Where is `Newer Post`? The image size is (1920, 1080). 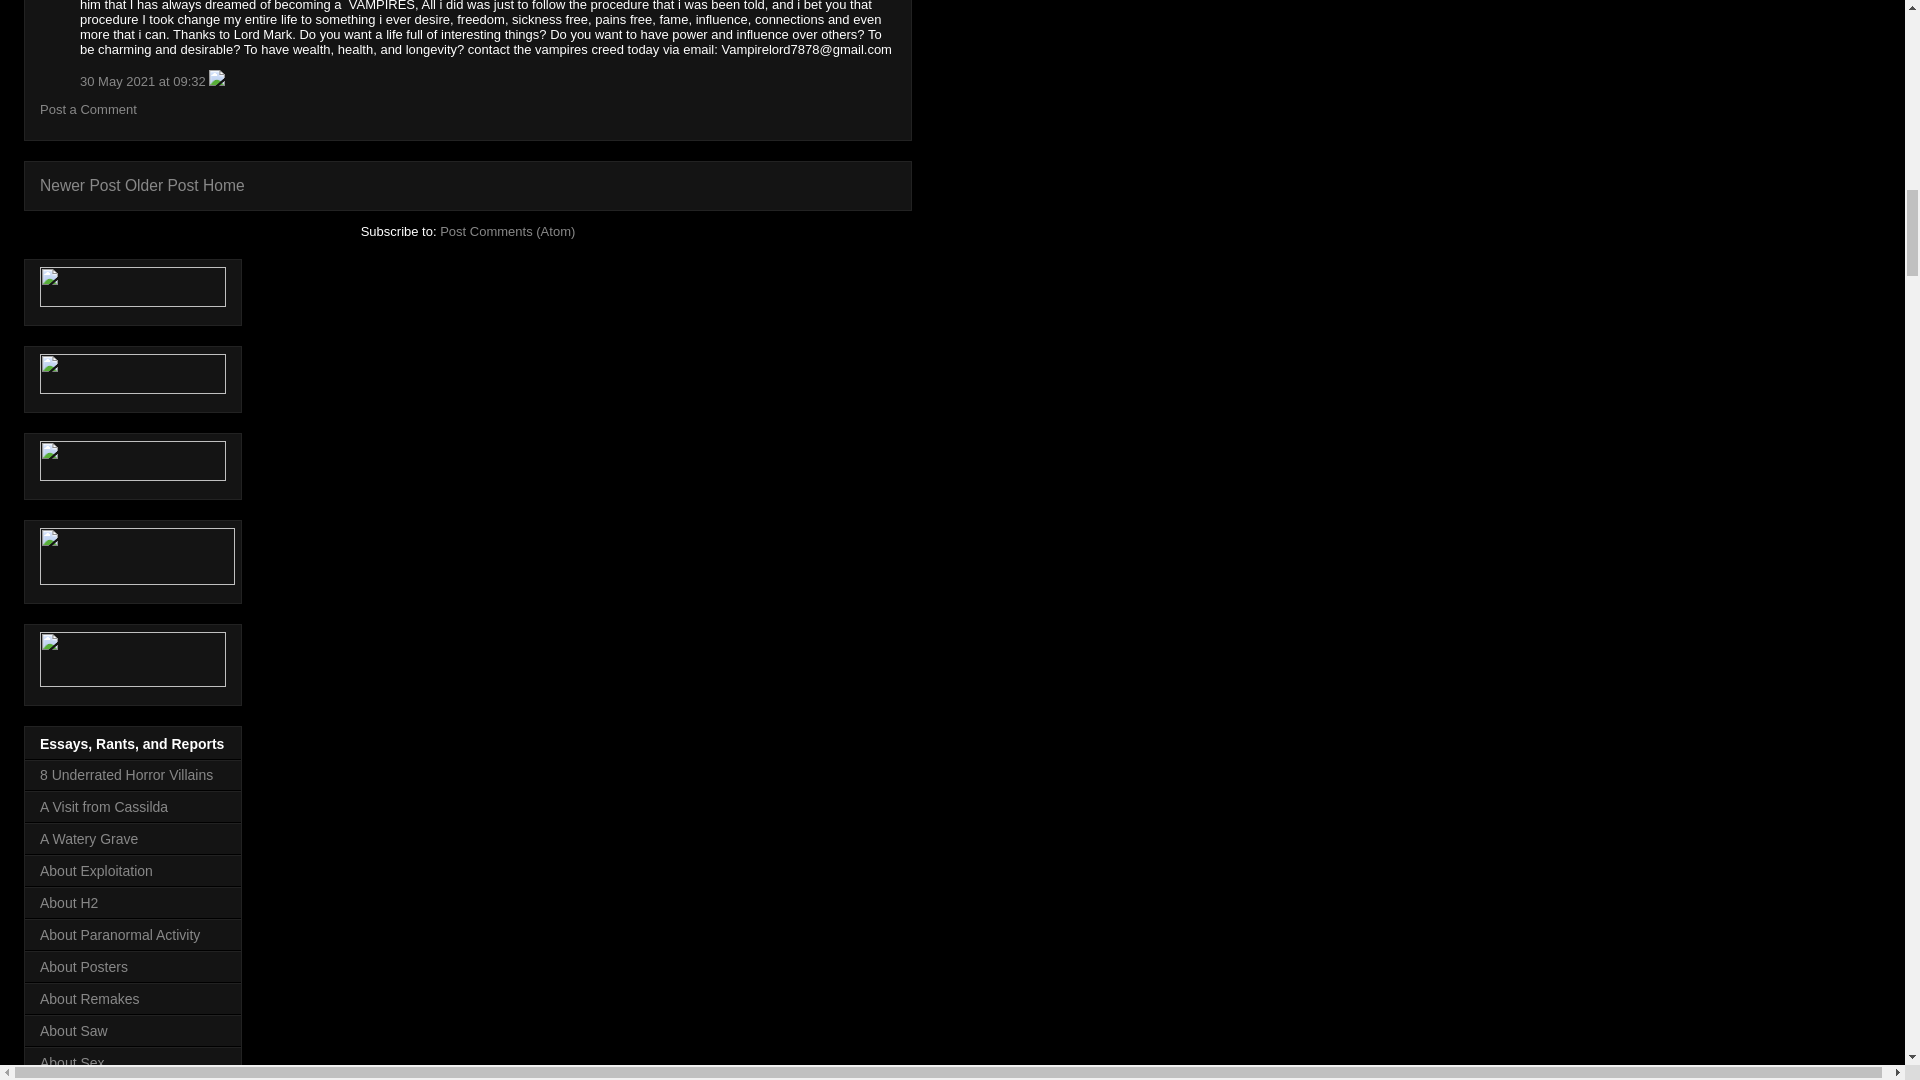 Newer Post is located at coordinates (80, 186).